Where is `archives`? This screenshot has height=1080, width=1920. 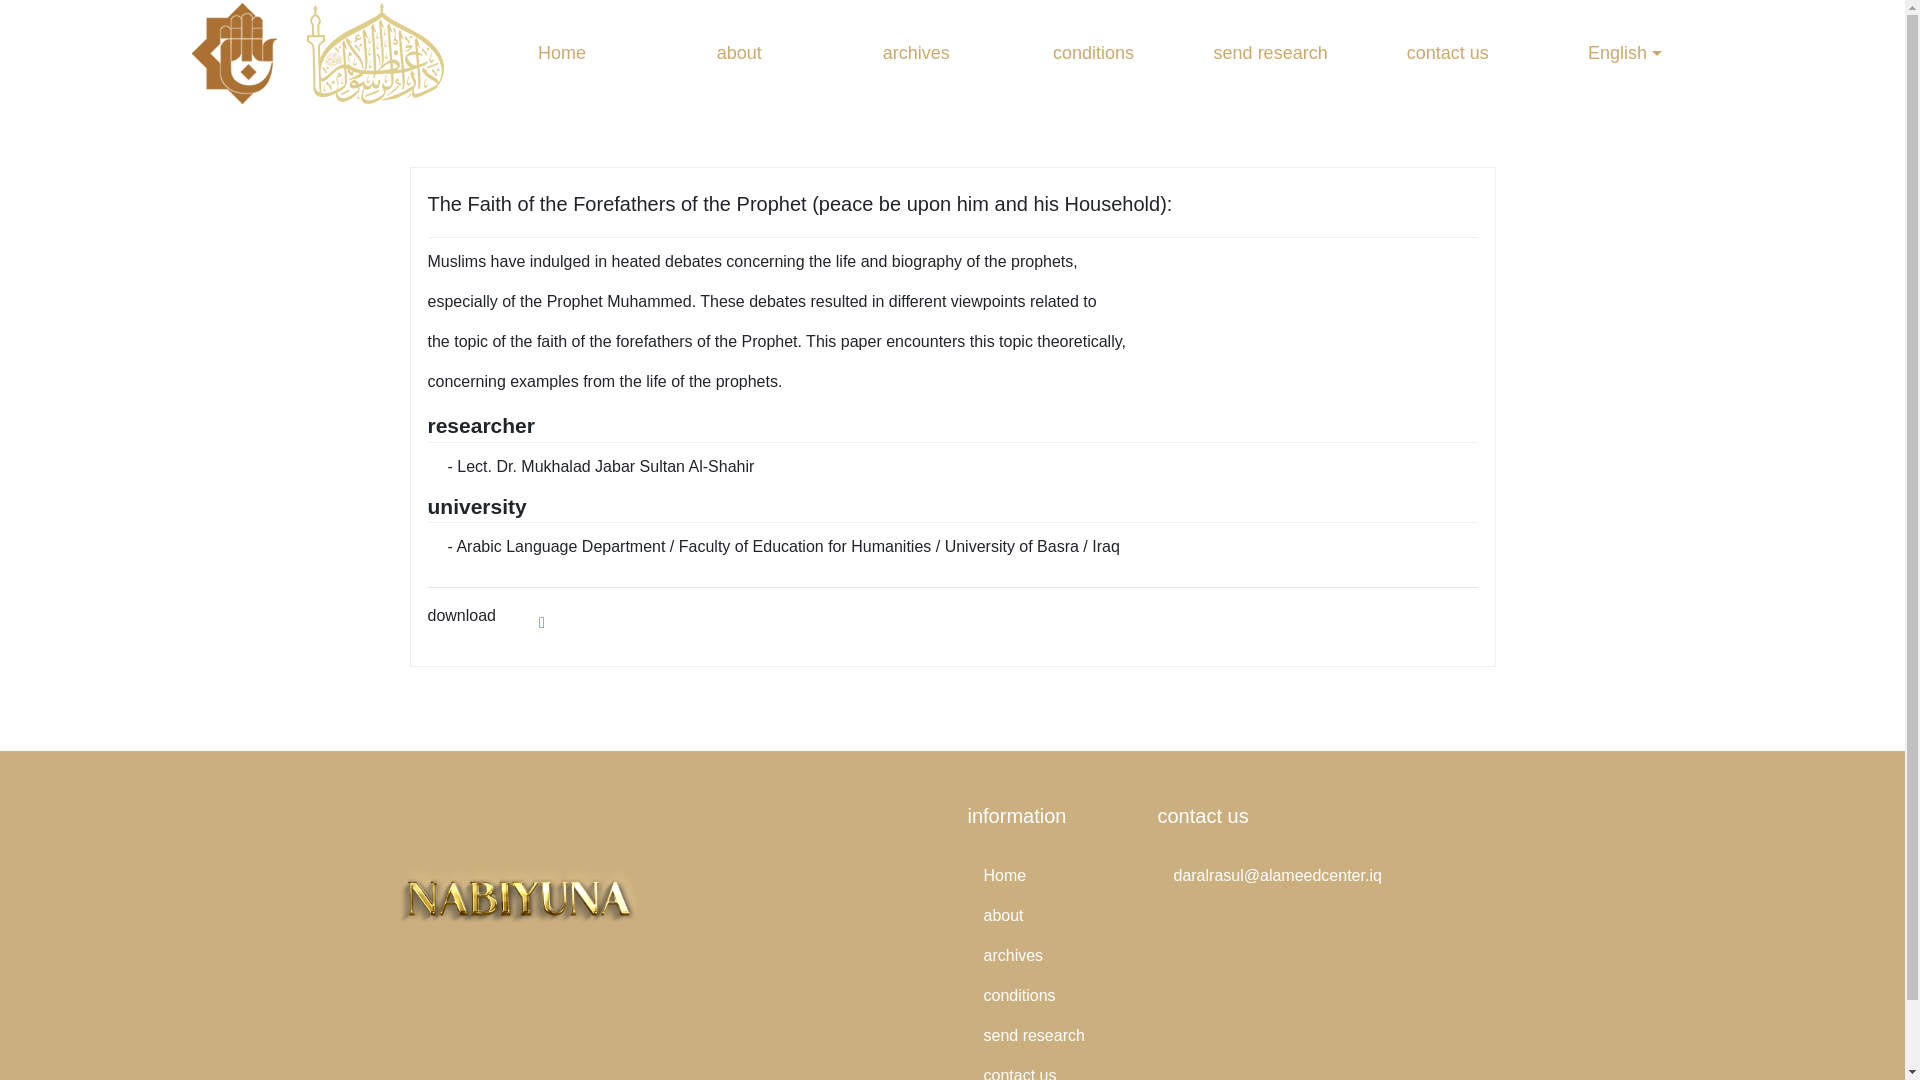 archives is located at coordinates (916, 53).